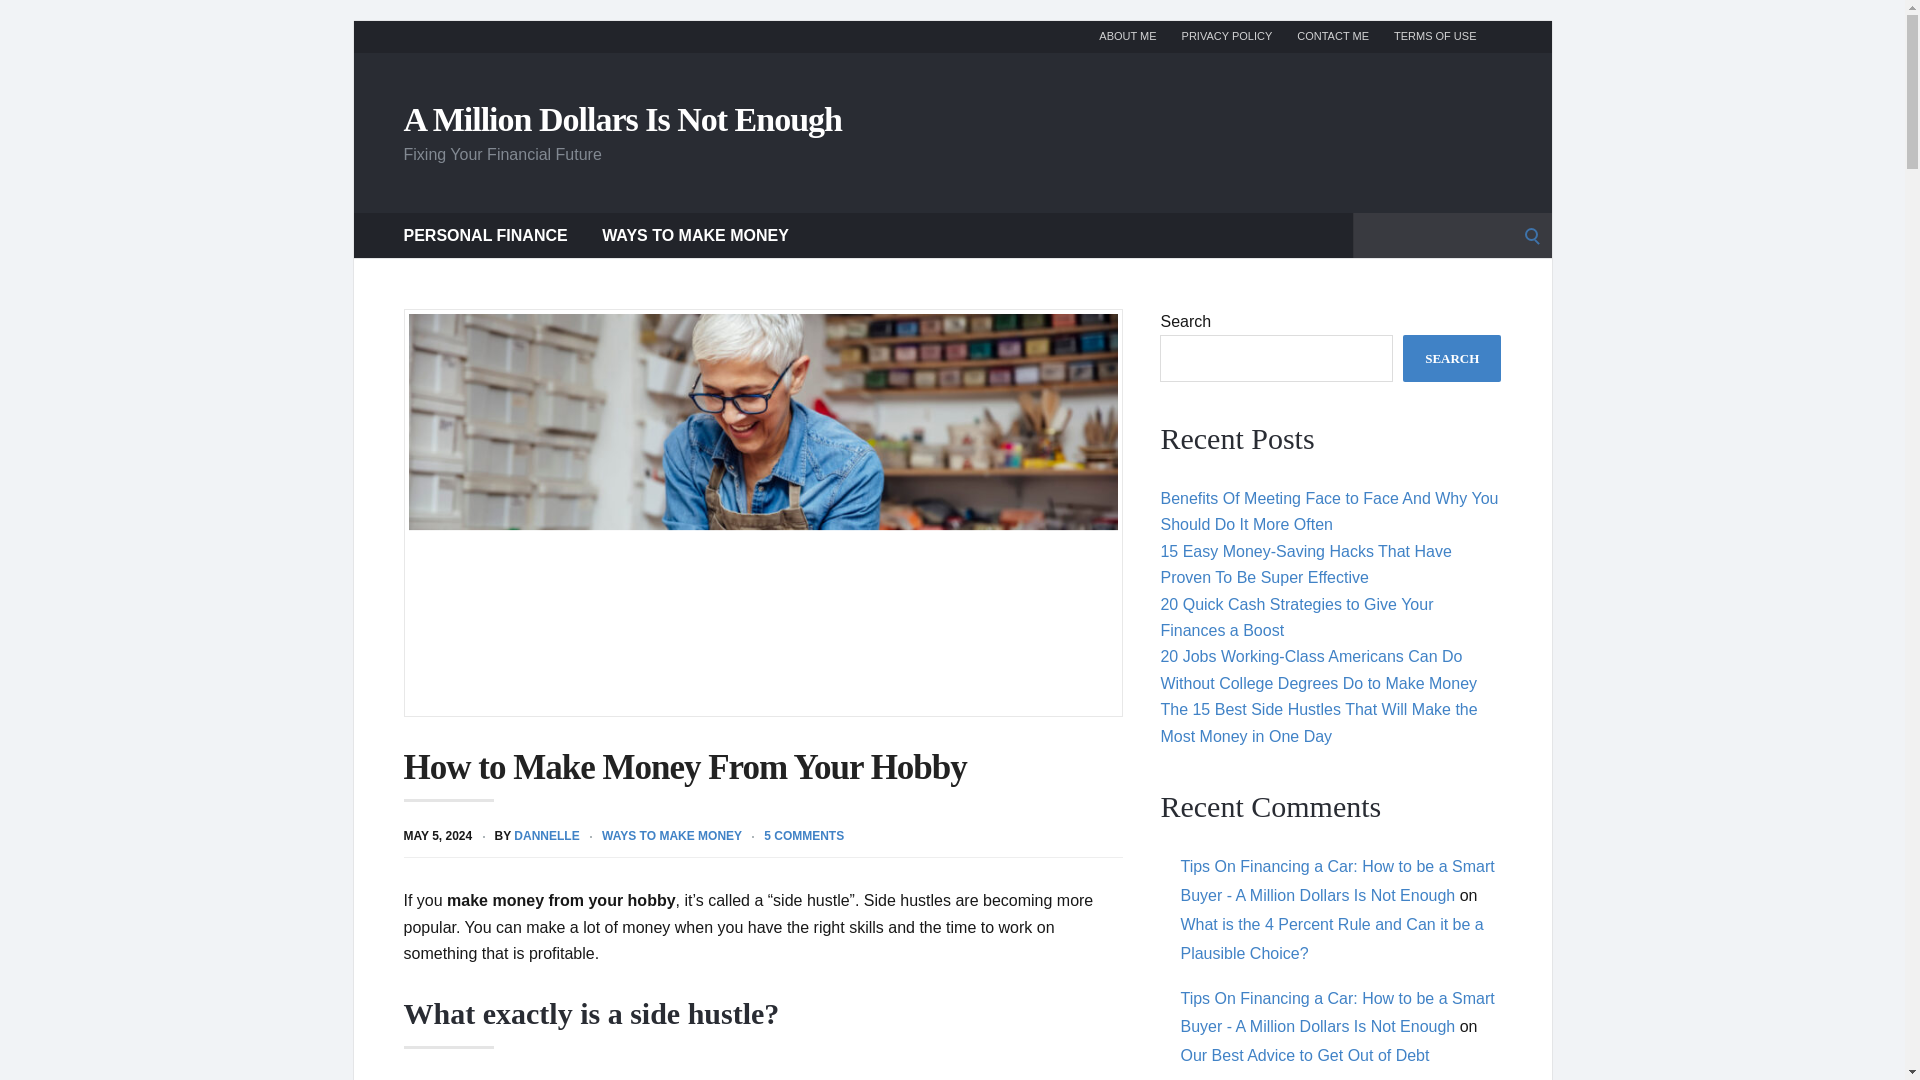 This screenshot has height=1080, width=1920. Describe the element at coordinates (696, 234) in the screenshot. I see `WAYS TO MAKE MONEY` at that location.